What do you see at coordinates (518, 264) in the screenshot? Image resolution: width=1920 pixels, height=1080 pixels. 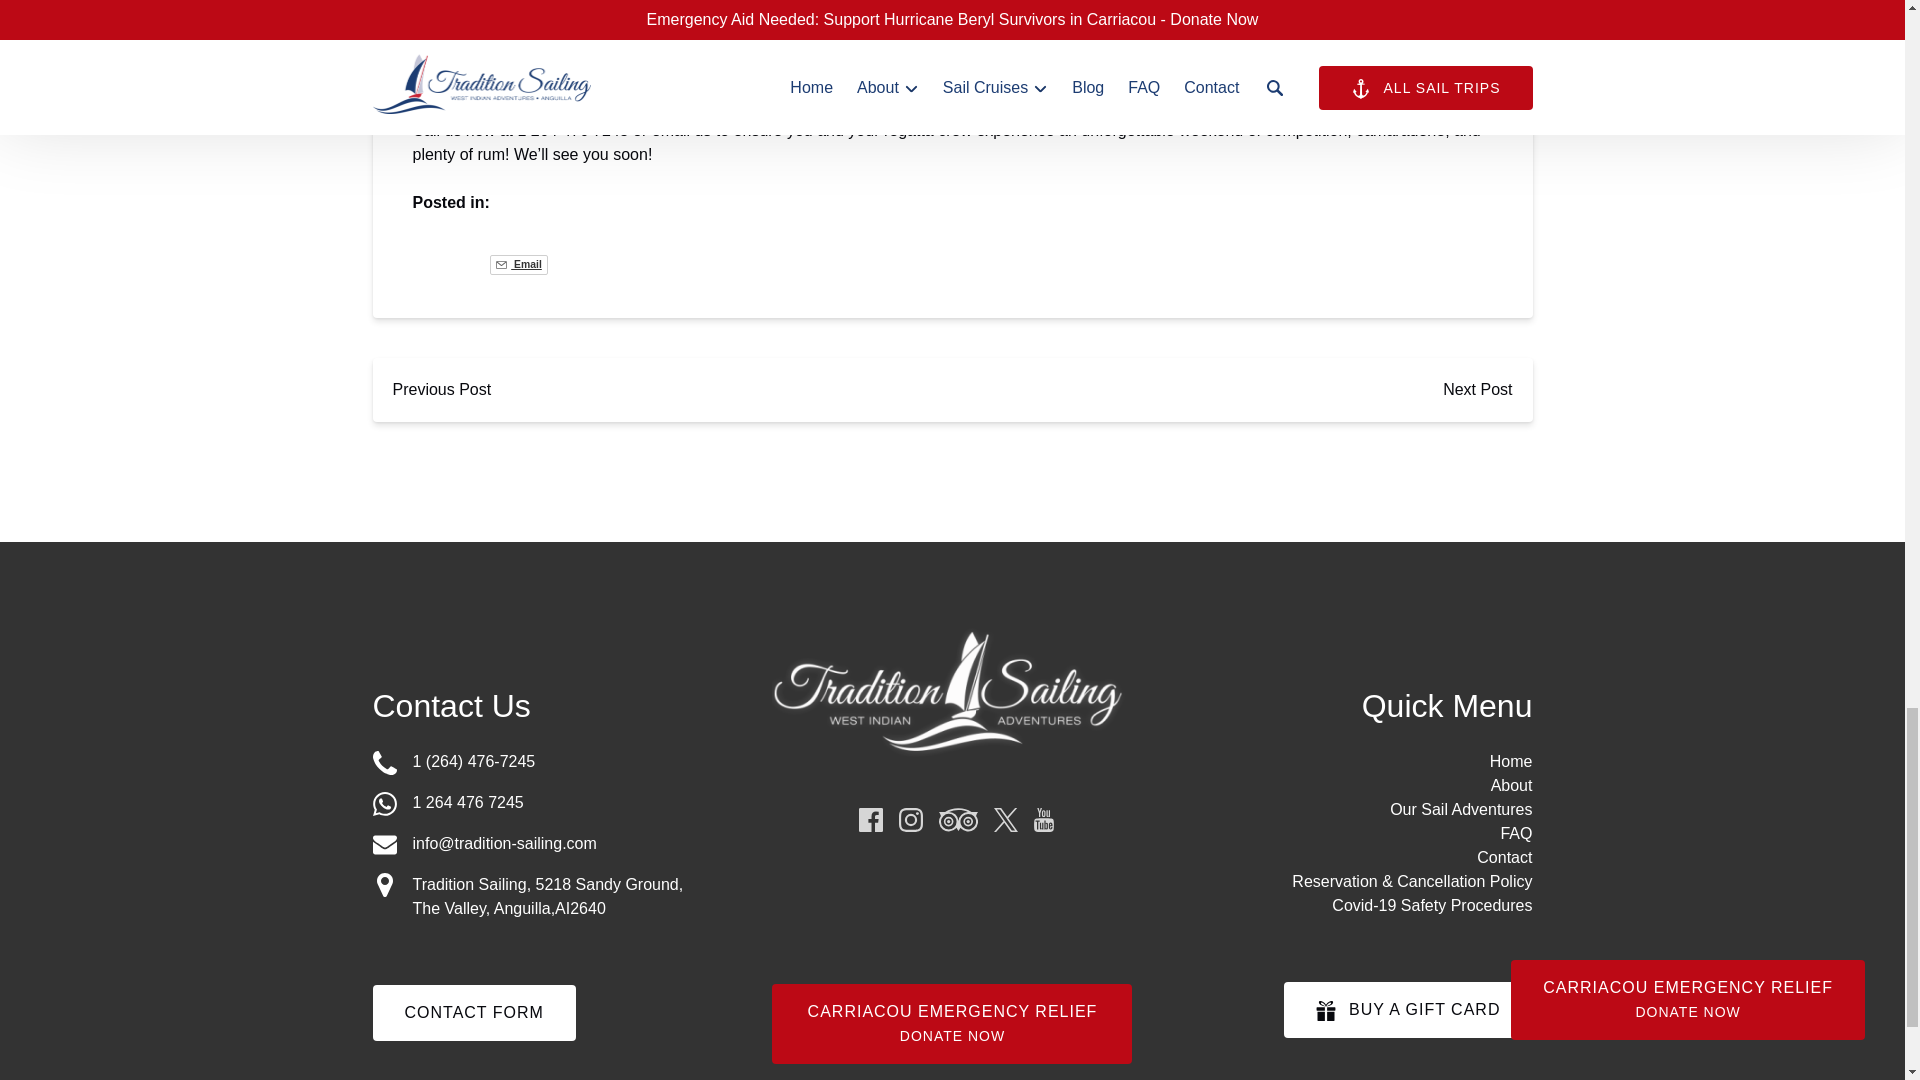 I see `Email` at bounding box center [518, 264].